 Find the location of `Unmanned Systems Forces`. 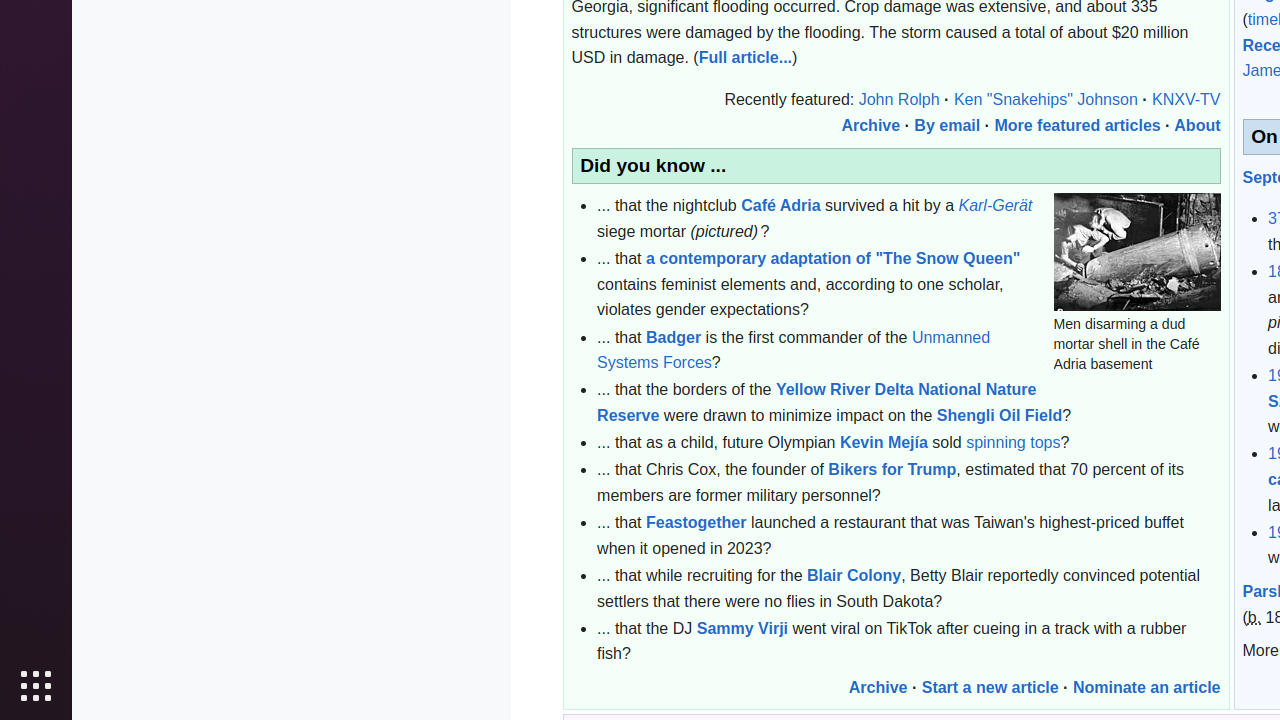

Unmanned Systems Forces is located at coordinates (794, 350).